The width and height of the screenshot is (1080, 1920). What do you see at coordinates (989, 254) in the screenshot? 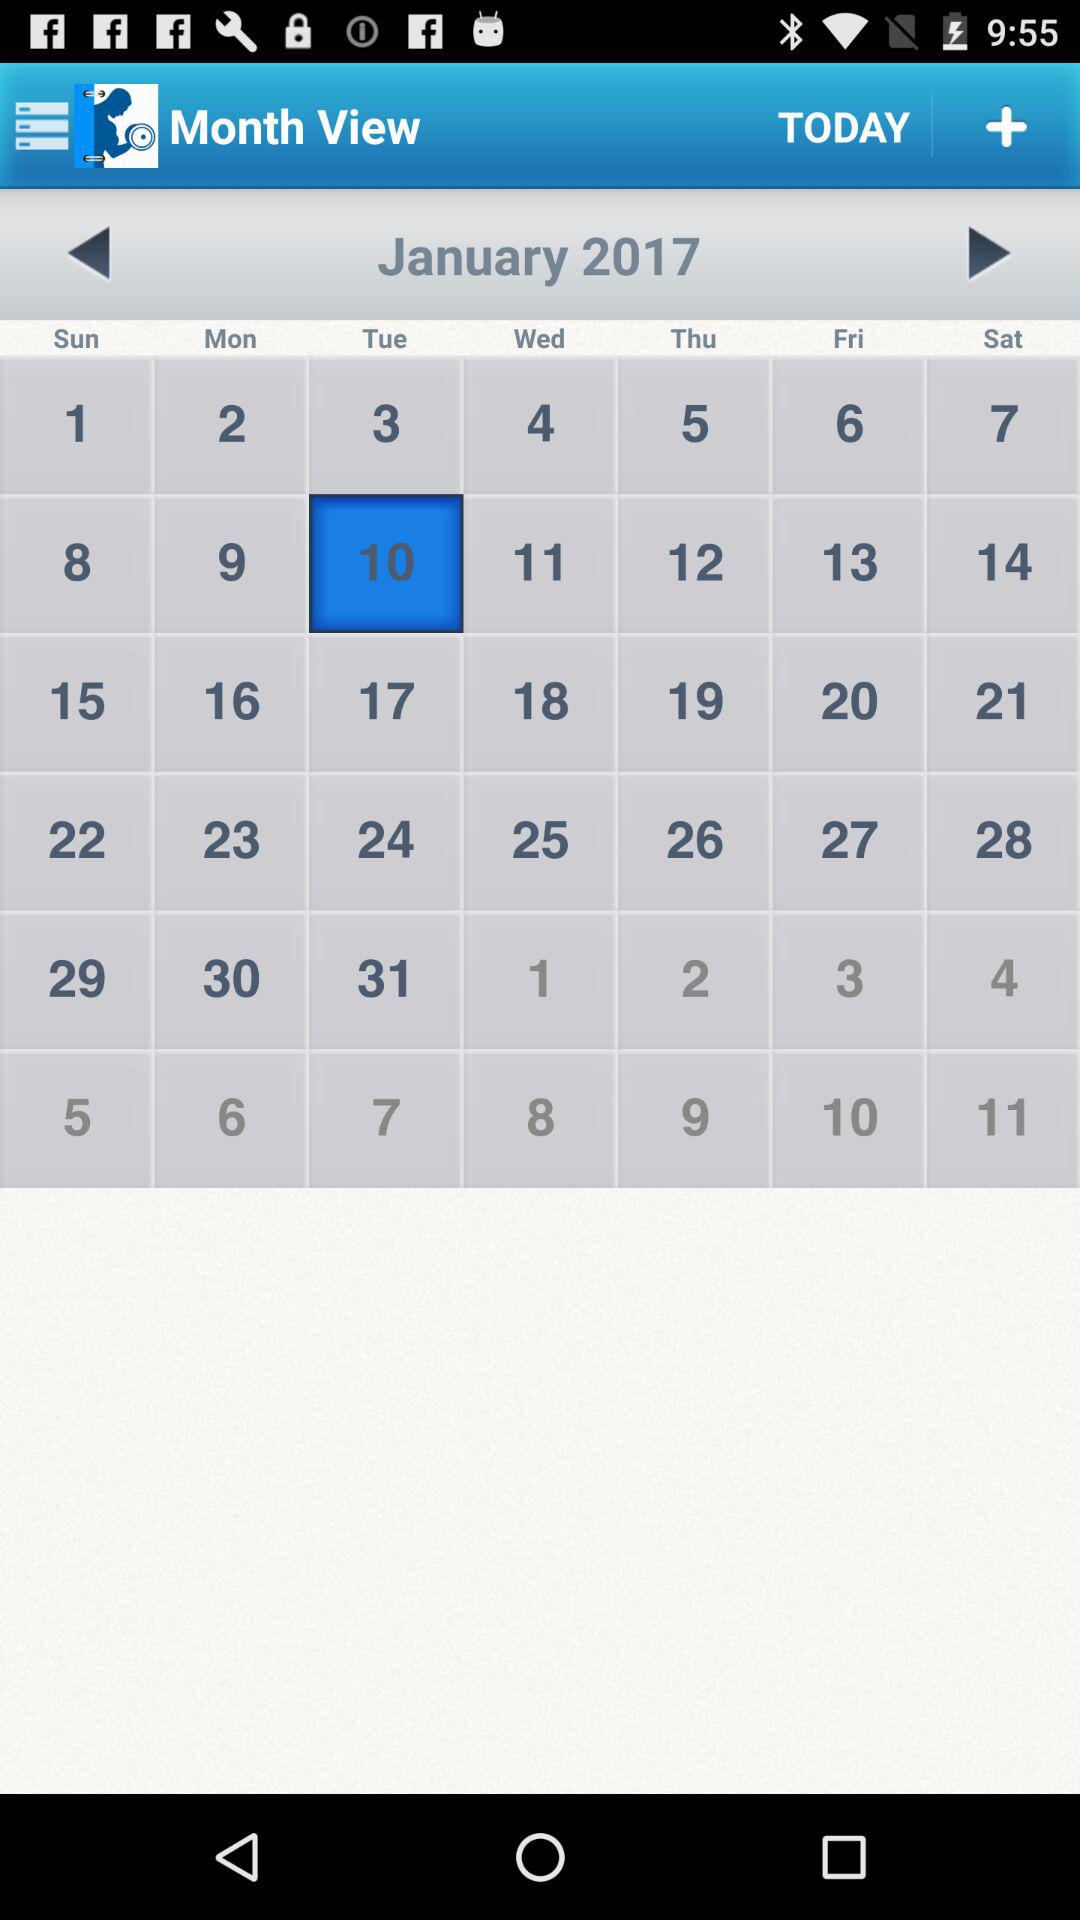
I see `next page` at bounding box center [989, 254].